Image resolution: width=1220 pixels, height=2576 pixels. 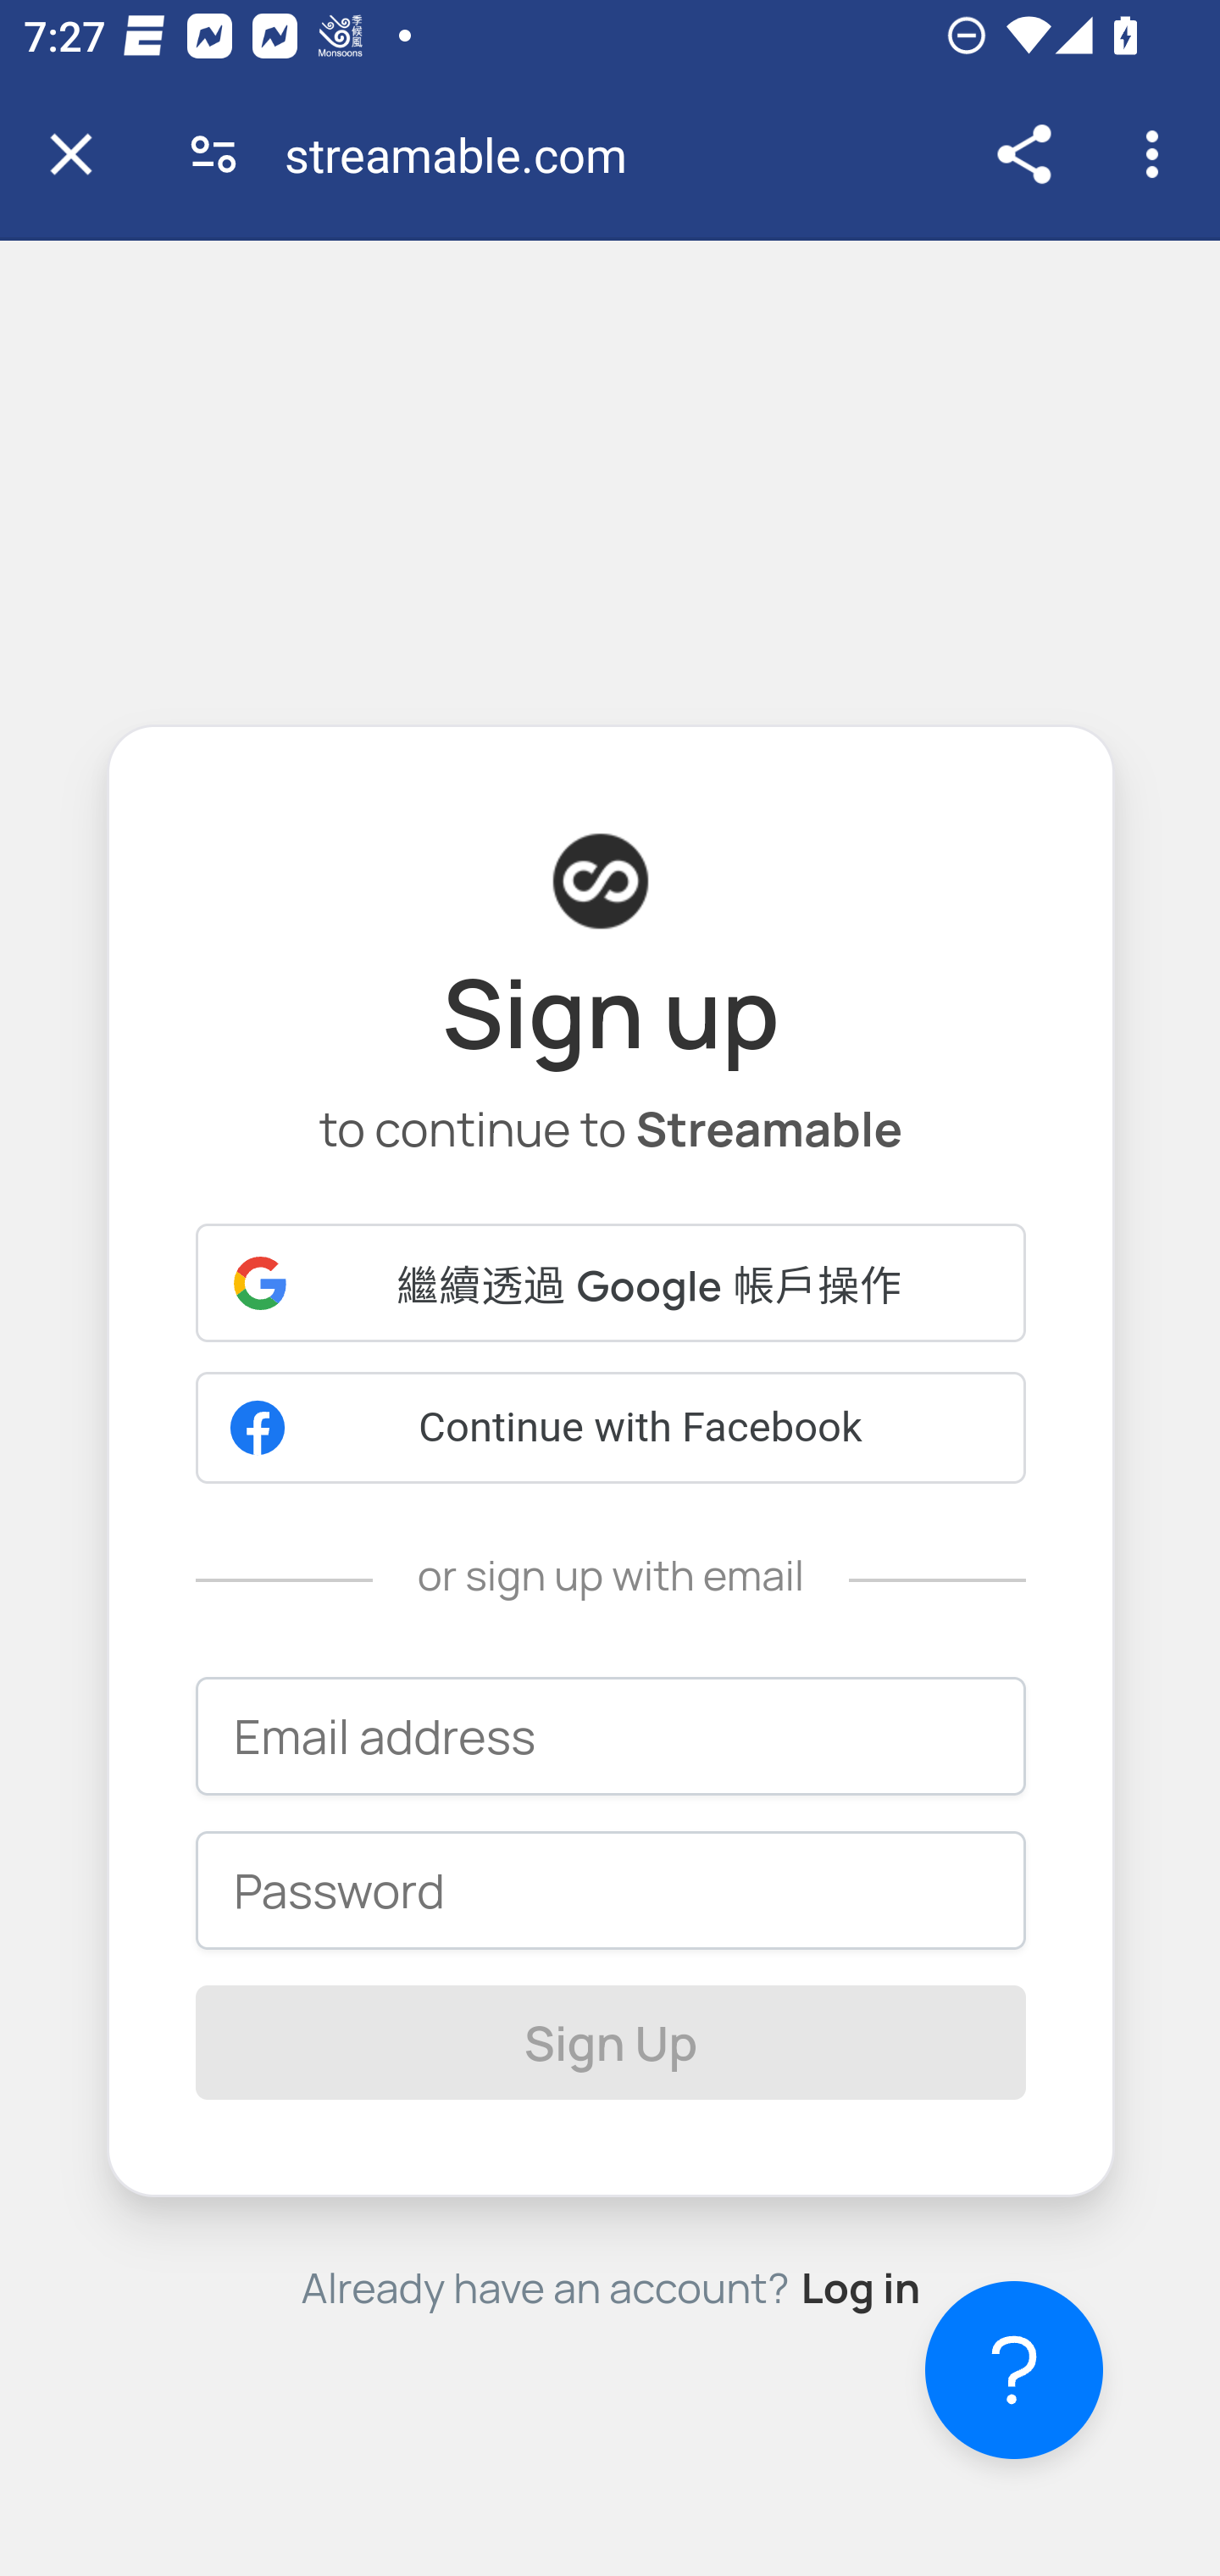 What do you see at coordinates (612, 1429) in the screenshot?
I see `Continue with Facebook` at bounding box center [612, 1429].